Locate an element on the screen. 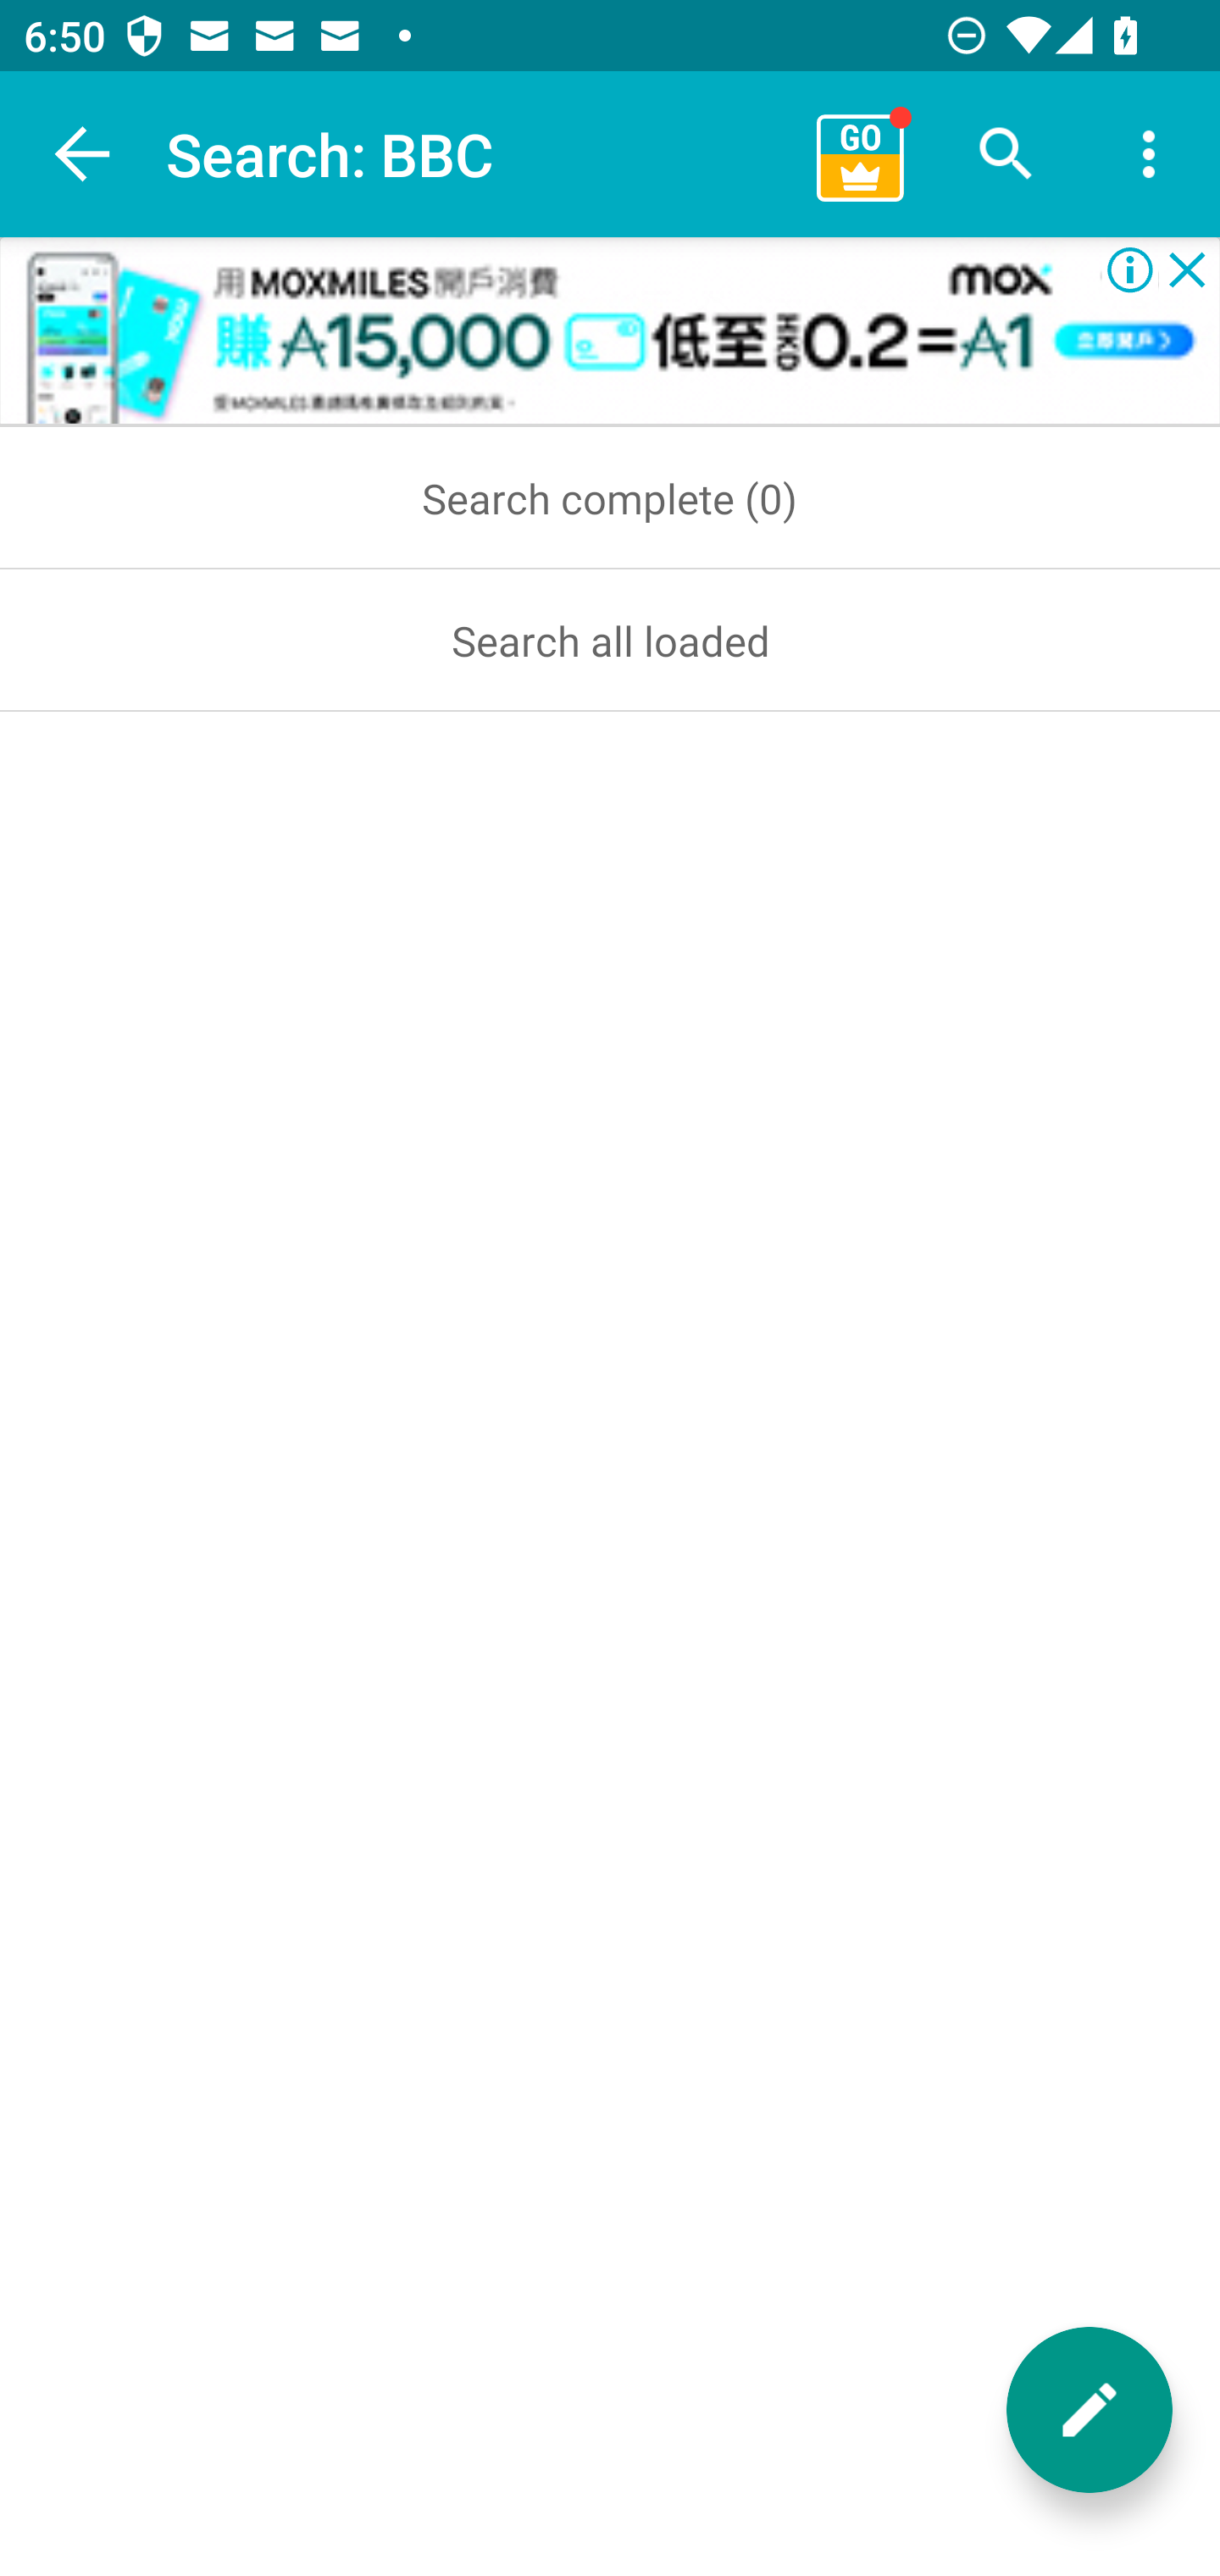  Search complete (0) is located at coordinates (610, 498).